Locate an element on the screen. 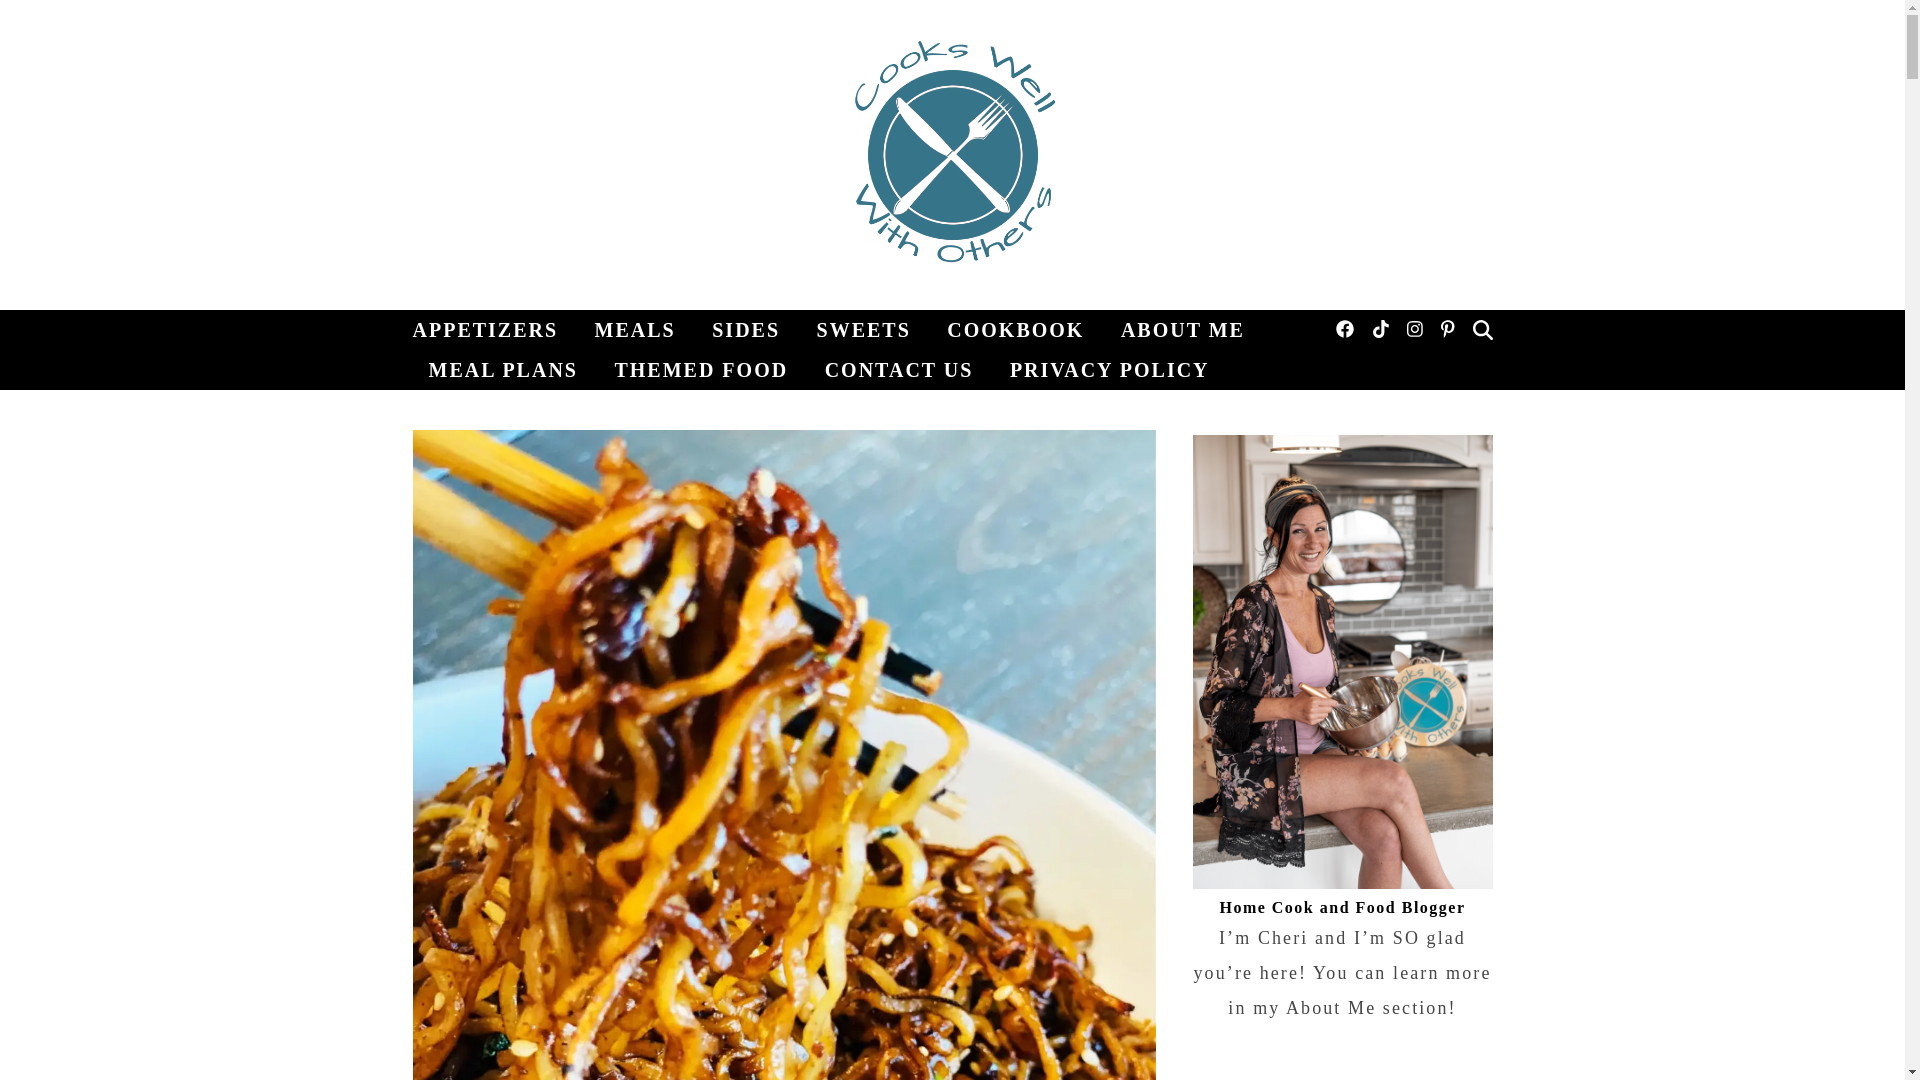 This screenshot has width=1920, height=1080. CONTACT US is located at coordinates (899, 369).